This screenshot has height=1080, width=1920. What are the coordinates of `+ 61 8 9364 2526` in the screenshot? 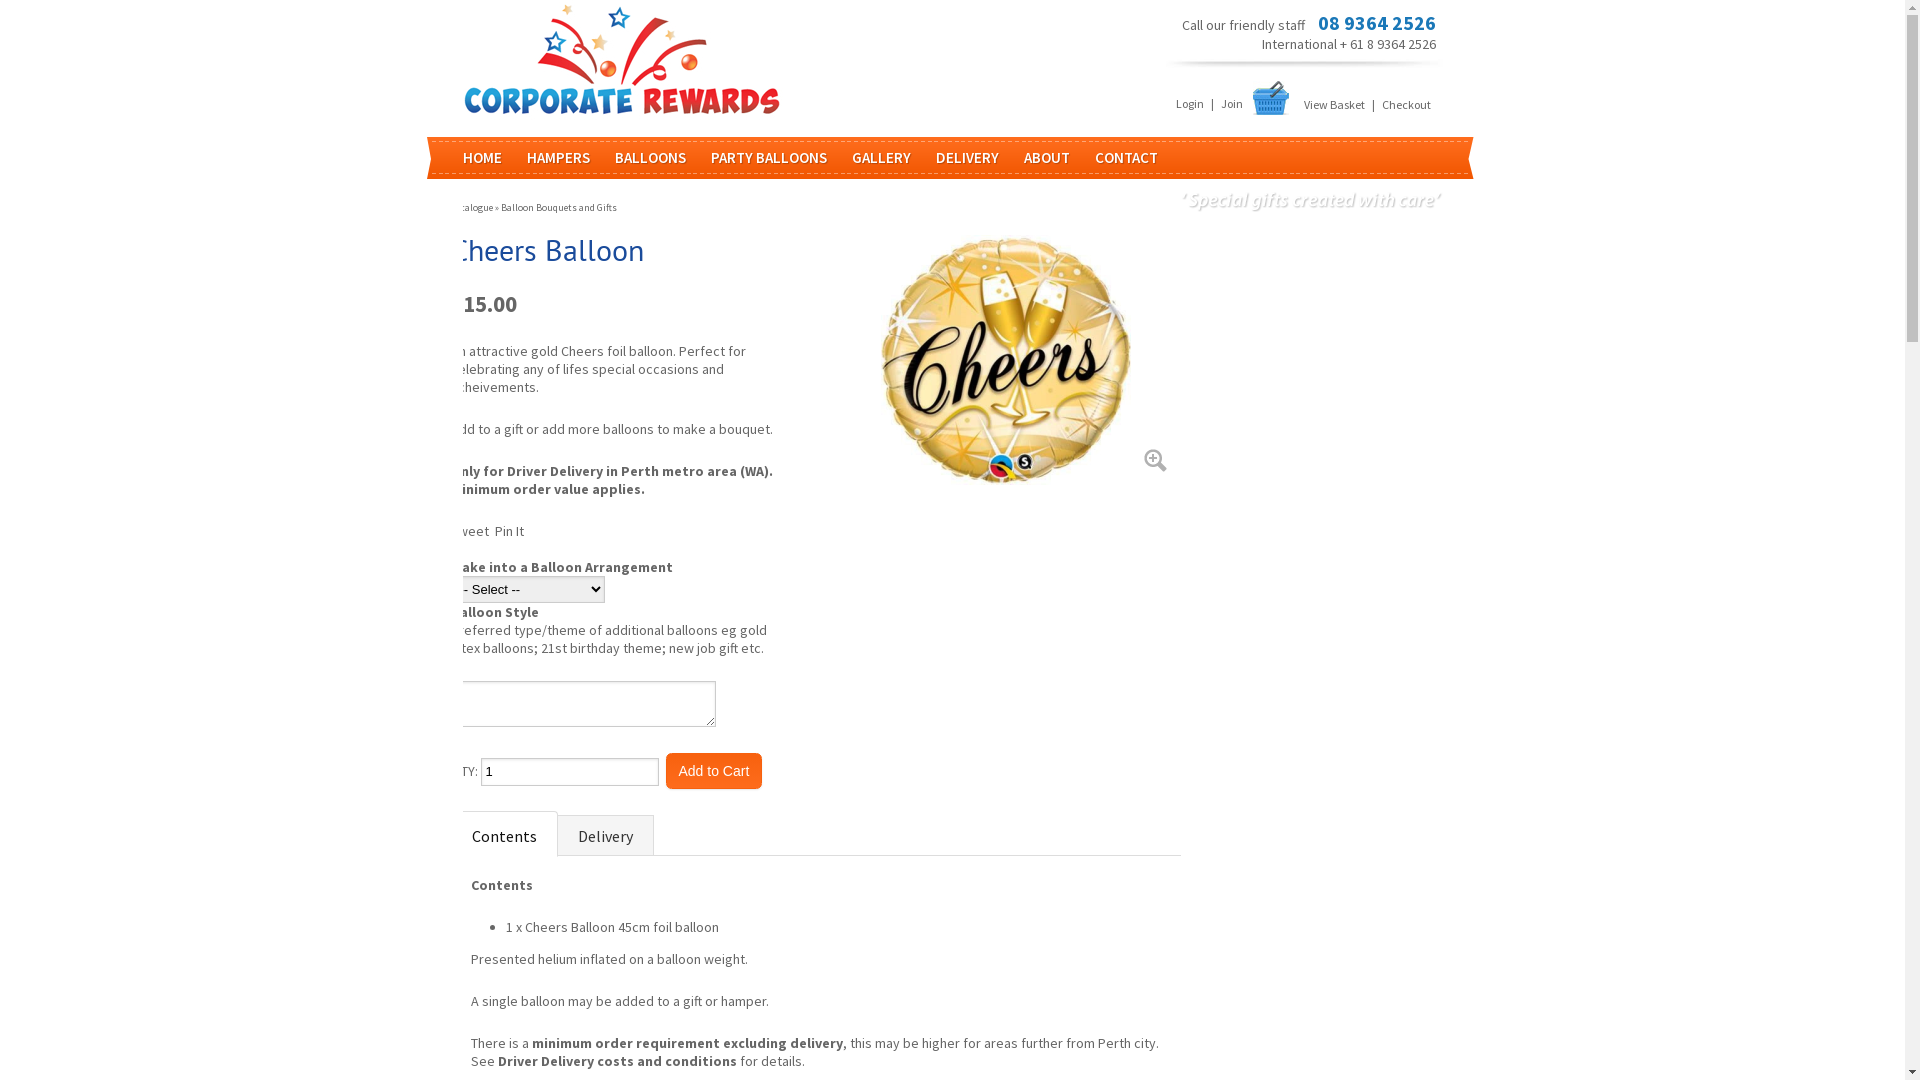 It's located at (1388, 44).